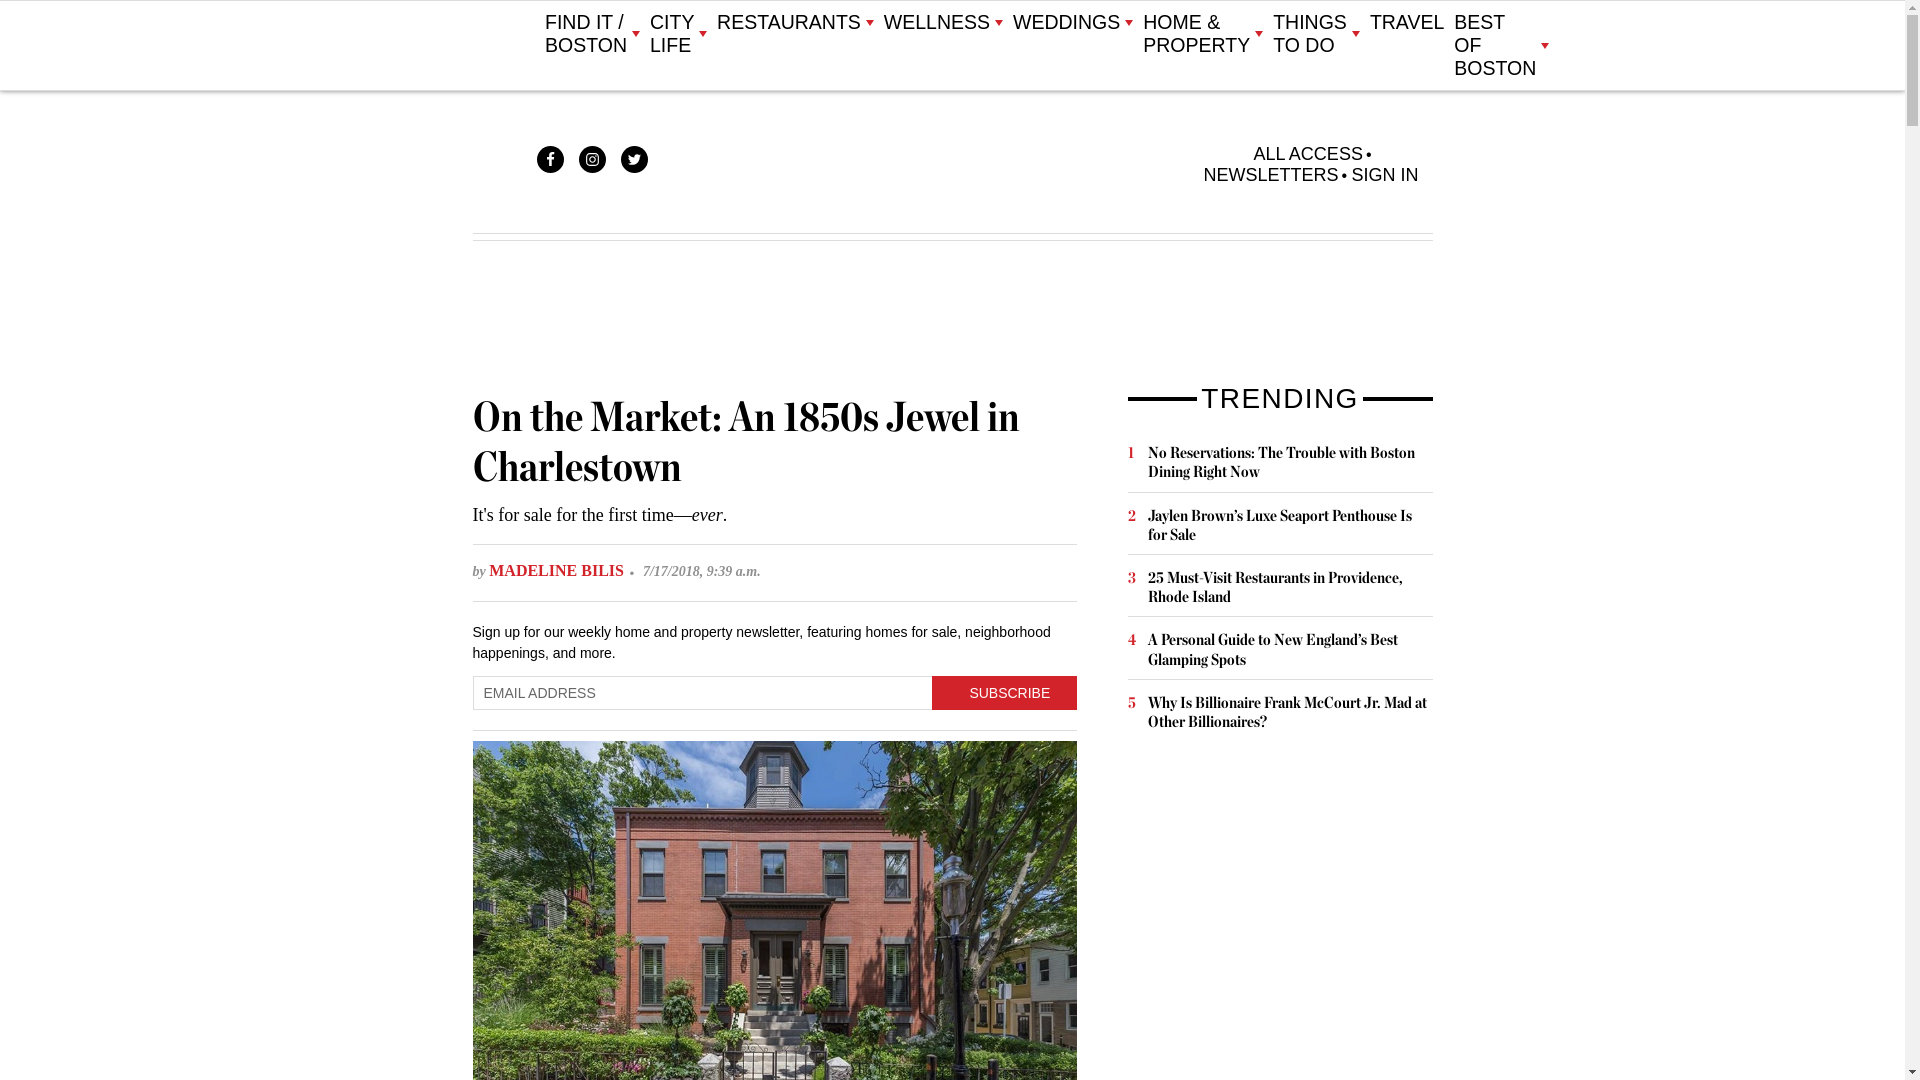 Image resolution: width=1920 pixels, height=1080 pixels. Describe the element at coordinates (942, 22) in the screenshot. I see `WELLNESS` at that location.